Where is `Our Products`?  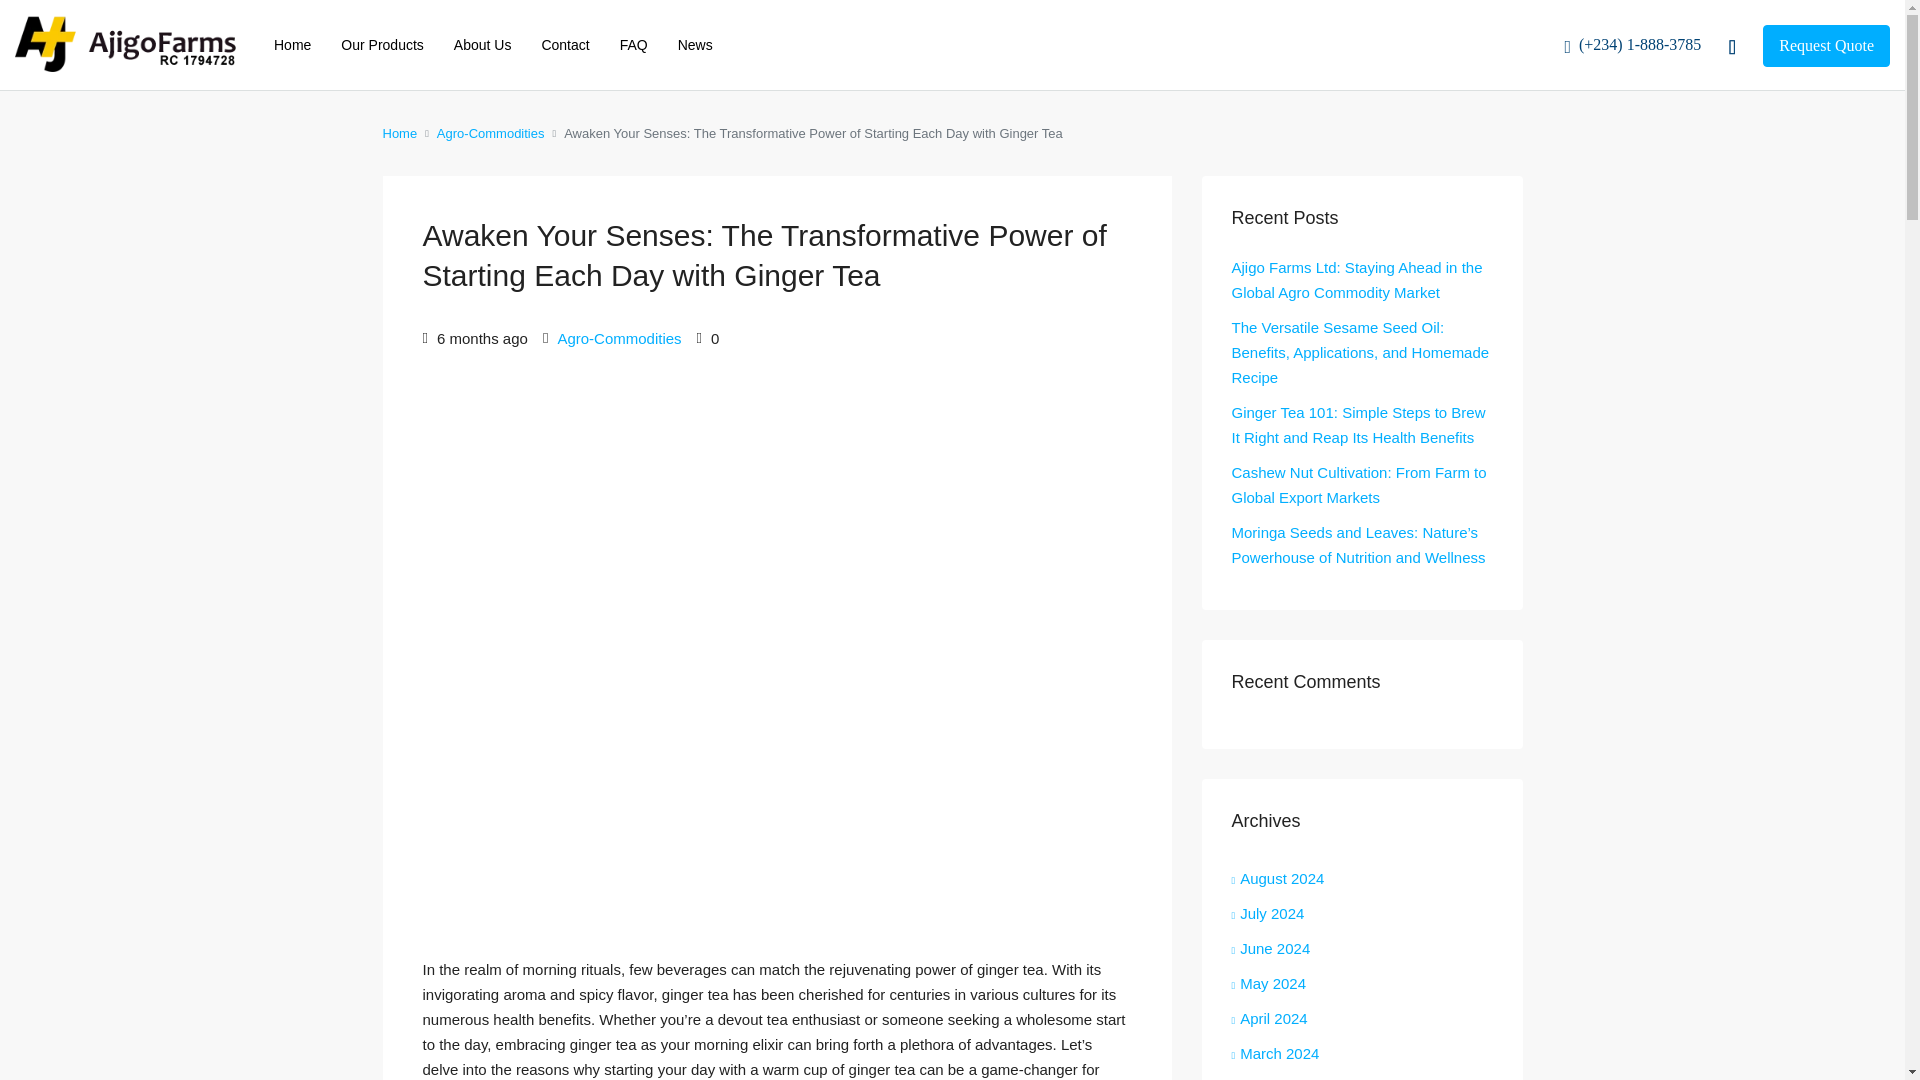
Our Products is located at coordinates (382, 44).